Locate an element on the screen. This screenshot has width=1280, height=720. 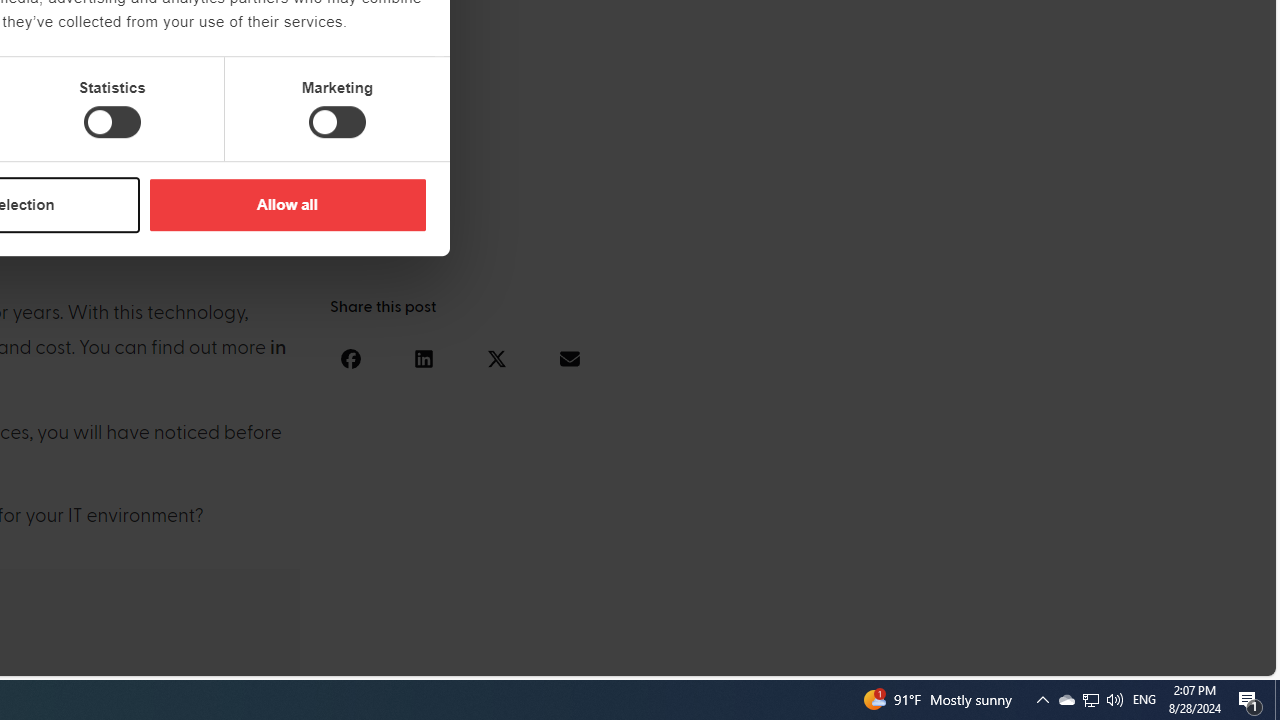
Language switcher : Klingon is located at coordinates (1226, 657).